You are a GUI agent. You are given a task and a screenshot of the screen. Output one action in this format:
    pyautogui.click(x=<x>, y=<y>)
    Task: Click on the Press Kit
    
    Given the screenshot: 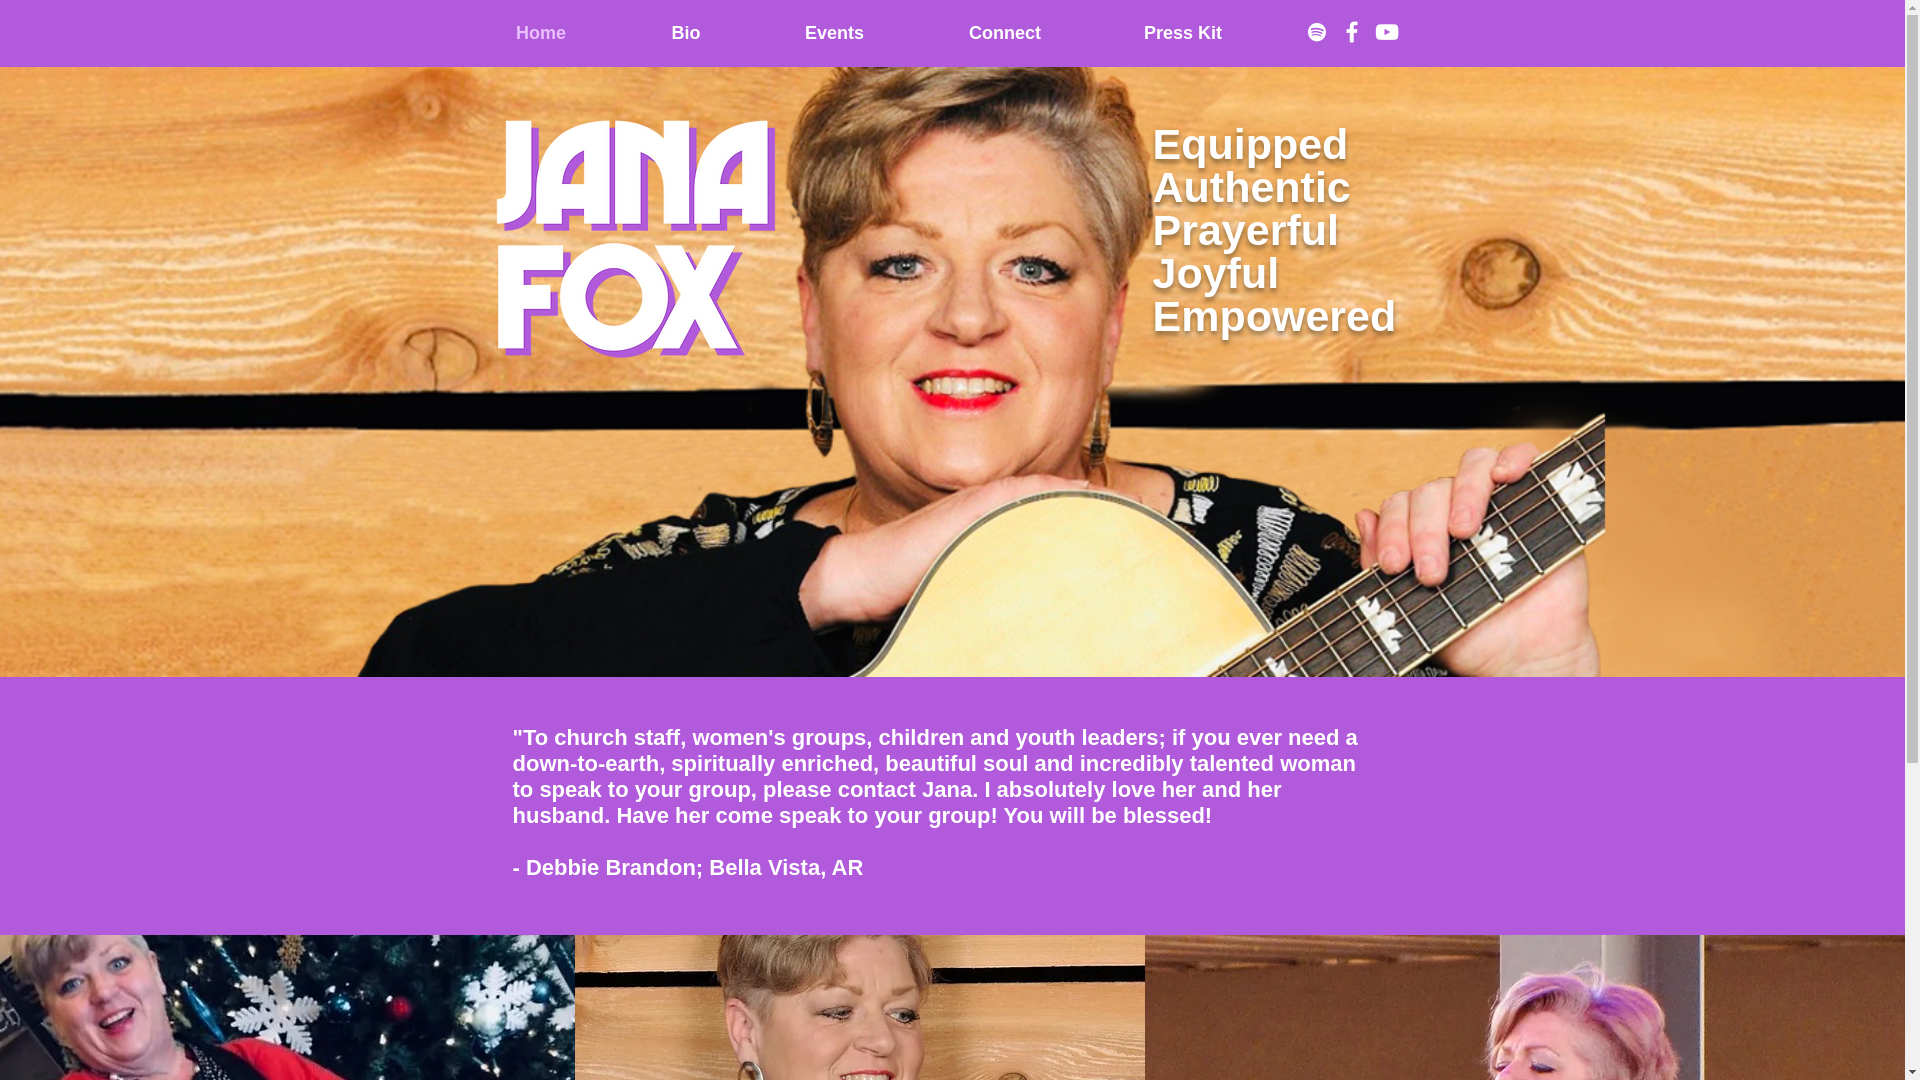 What is the action you would take?
    pyautogui.click(x=1183, y=33)
    